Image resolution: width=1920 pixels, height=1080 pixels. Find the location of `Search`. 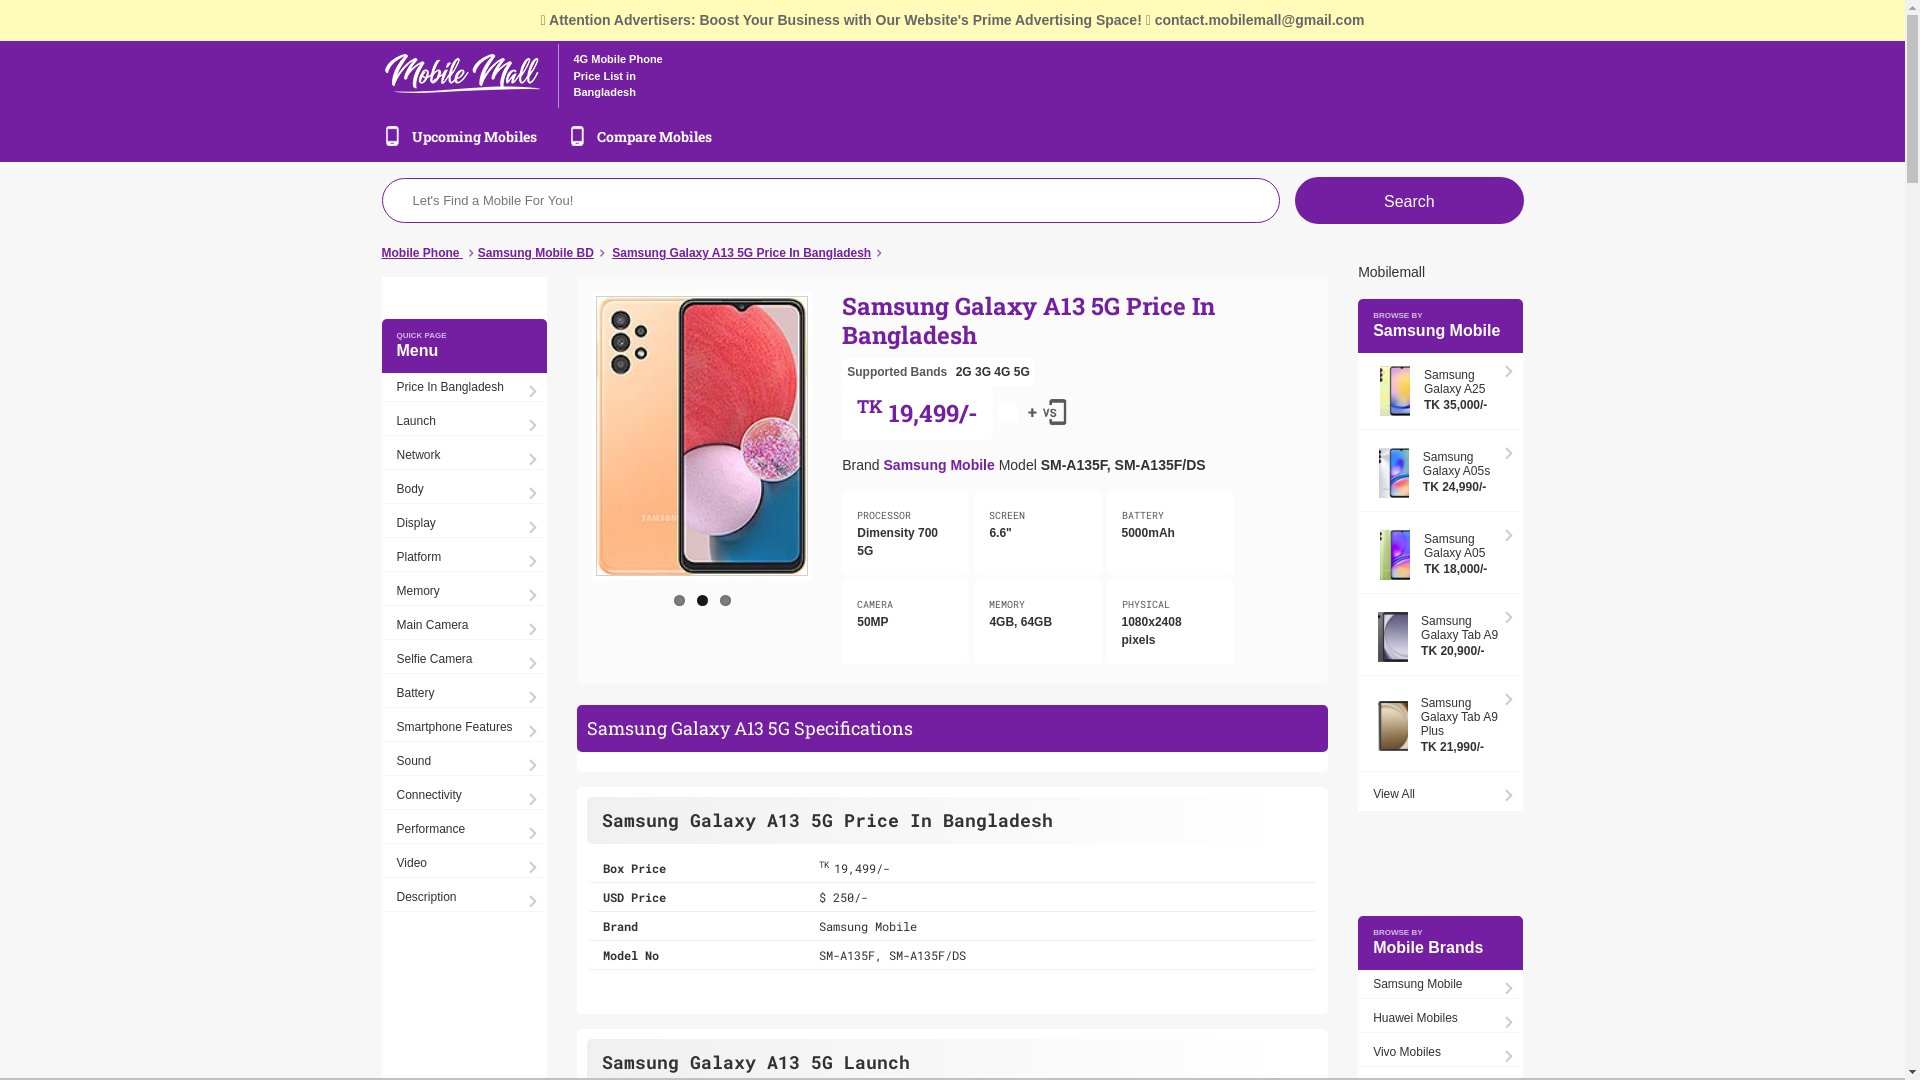

Search is located at coordinates (1409, 200).